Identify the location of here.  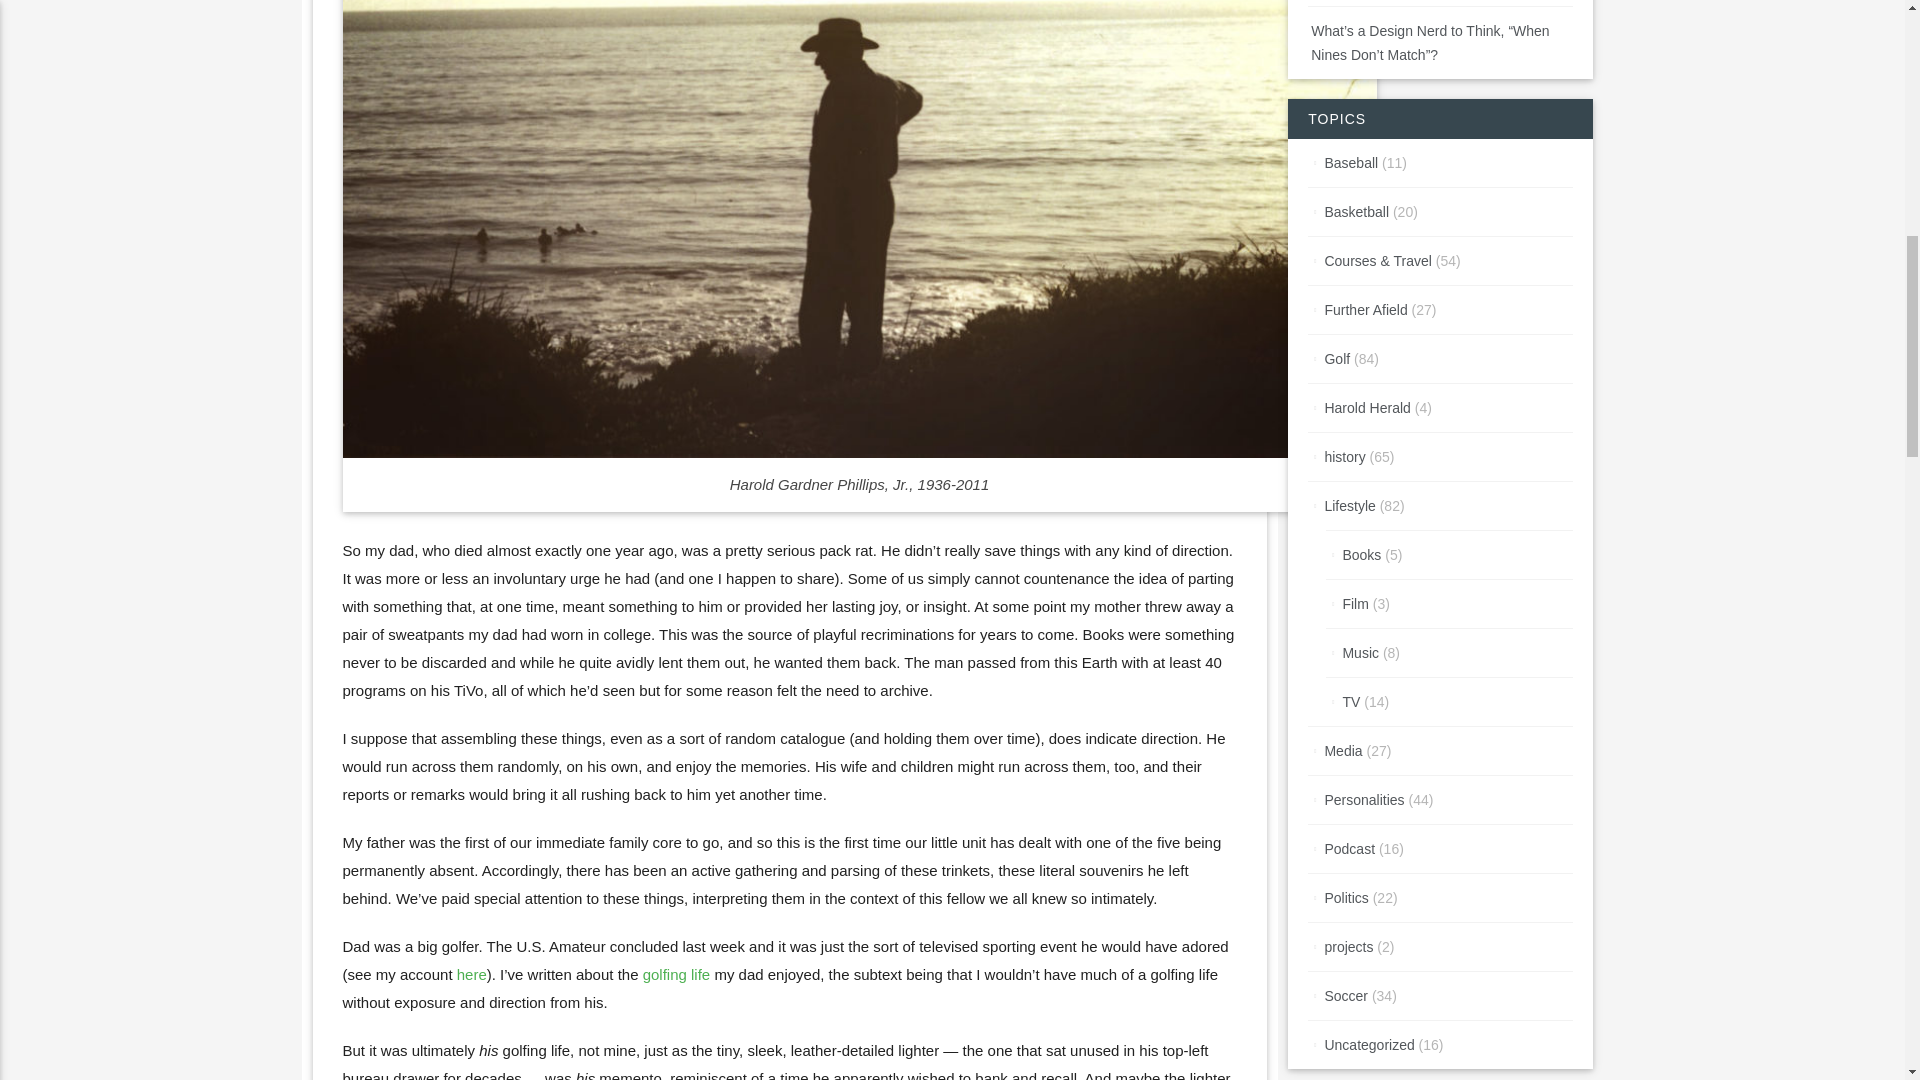
(472, 974).